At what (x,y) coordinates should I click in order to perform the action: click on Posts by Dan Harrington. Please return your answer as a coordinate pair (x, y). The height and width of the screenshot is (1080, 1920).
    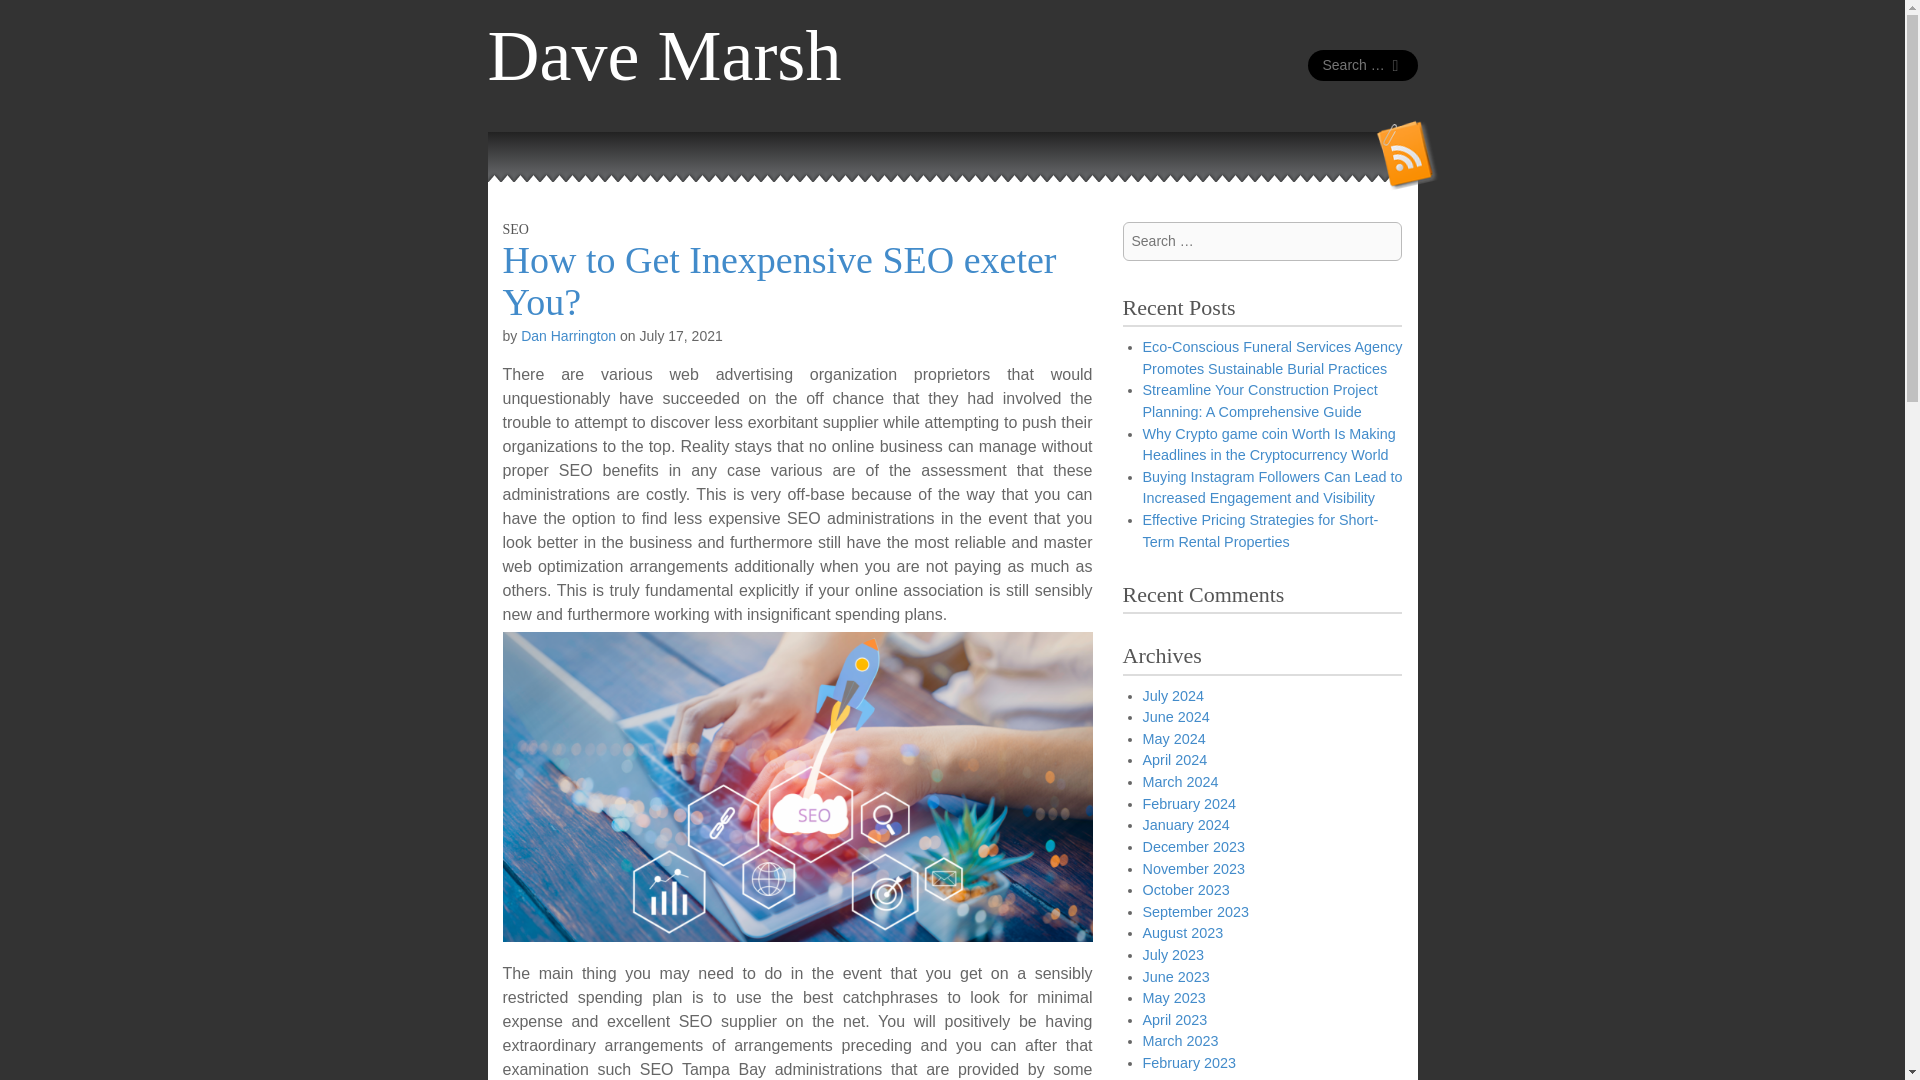
    Looking at the image, I should click on (568, 336).